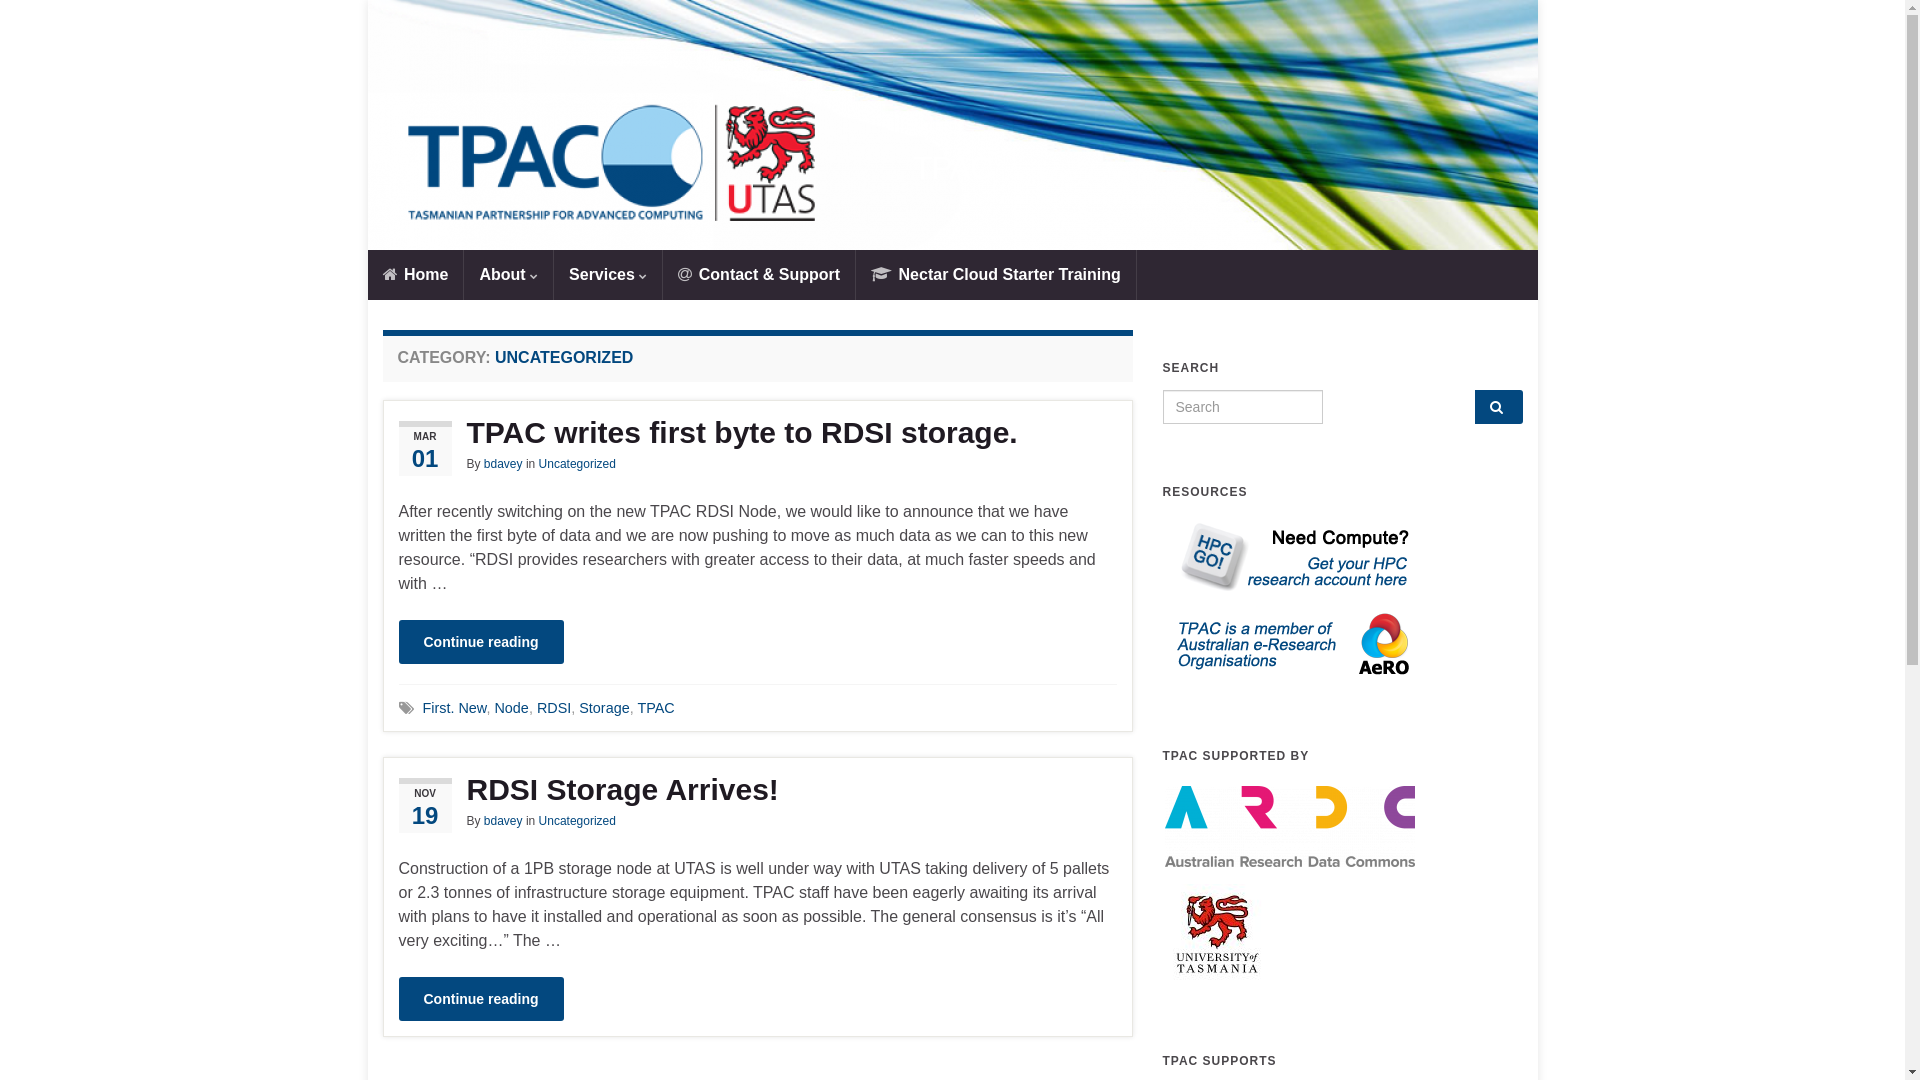 This screenshot has width=1920, height=1080. Describe the element at coordinates (504, 821) in the screenshot. I see `bdavey` at that location.